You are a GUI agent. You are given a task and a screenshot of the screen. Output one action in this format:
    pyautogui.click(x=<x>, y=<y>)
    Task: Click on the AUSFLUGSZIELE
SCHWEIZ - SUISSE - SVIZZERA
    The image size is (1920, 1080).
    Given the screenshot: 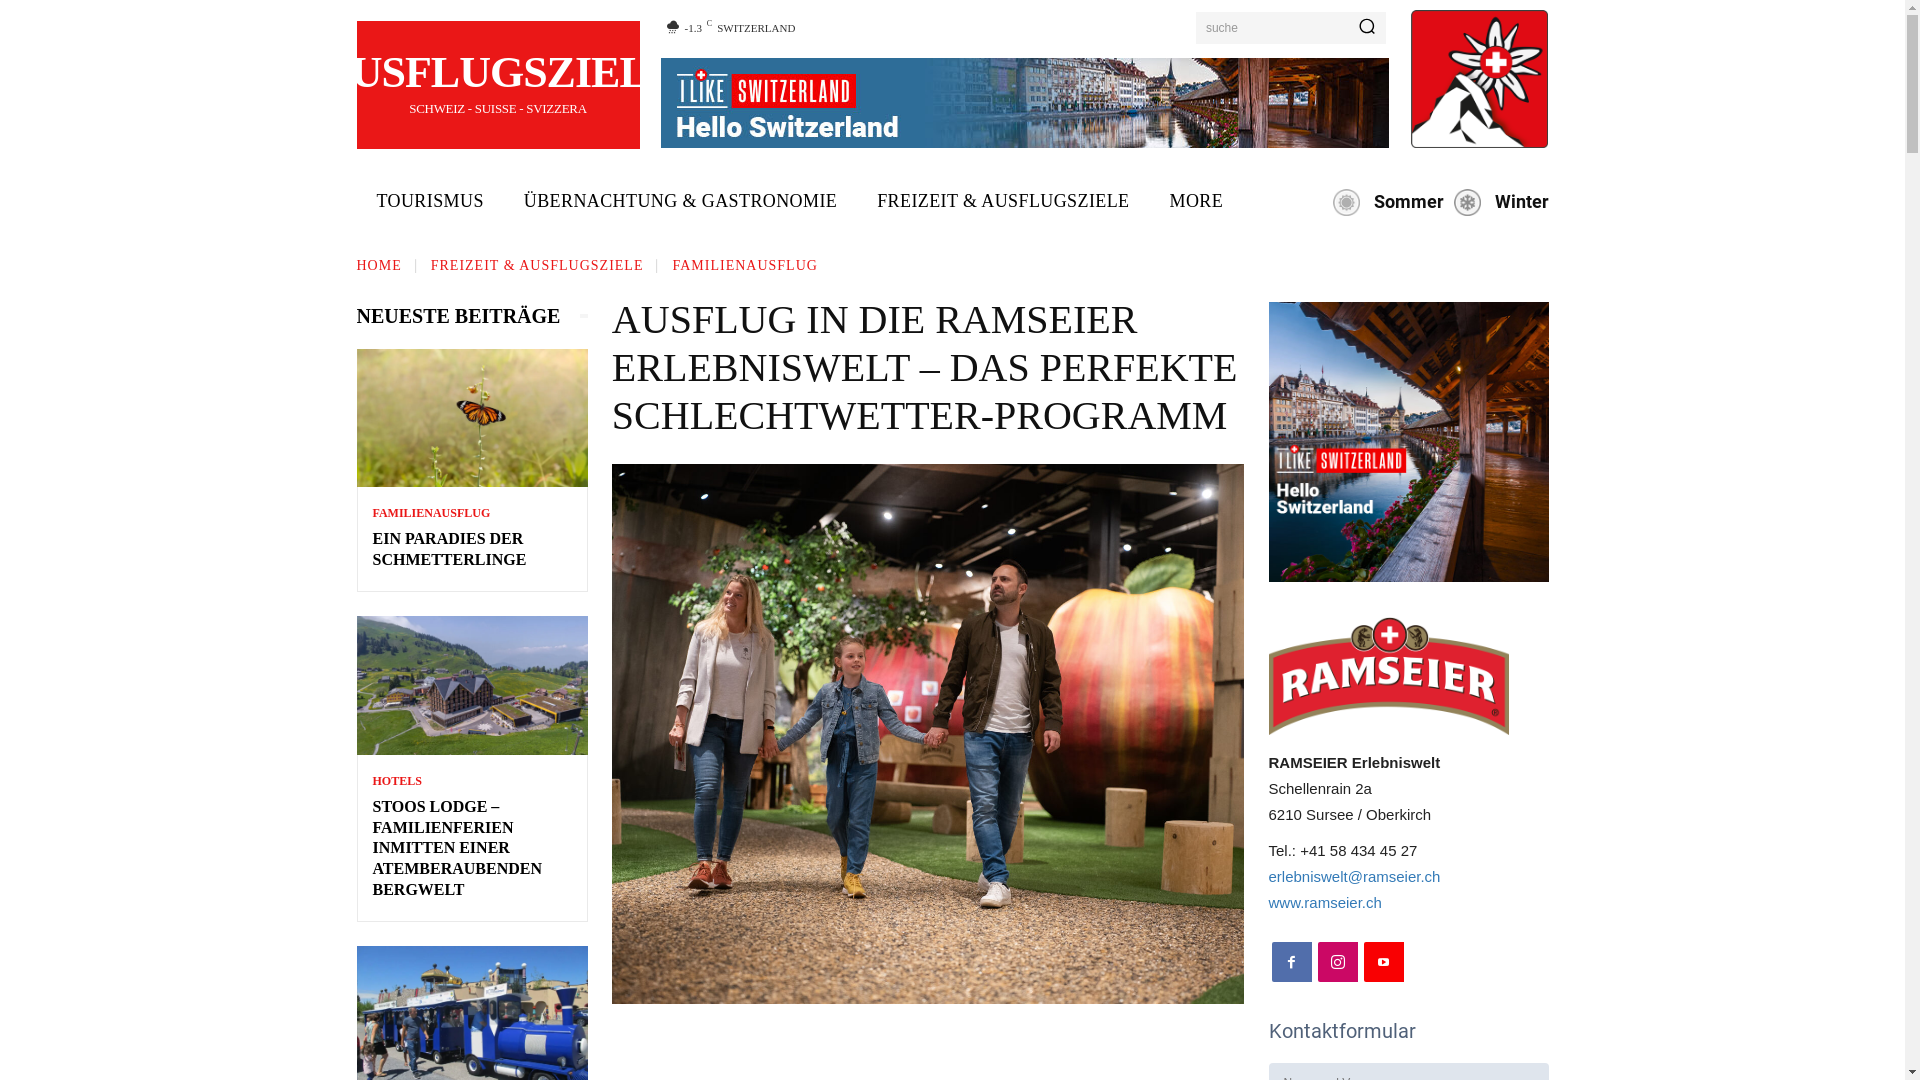 What is the action you would take?
    pyautogui.click(x=498, y=88)
    